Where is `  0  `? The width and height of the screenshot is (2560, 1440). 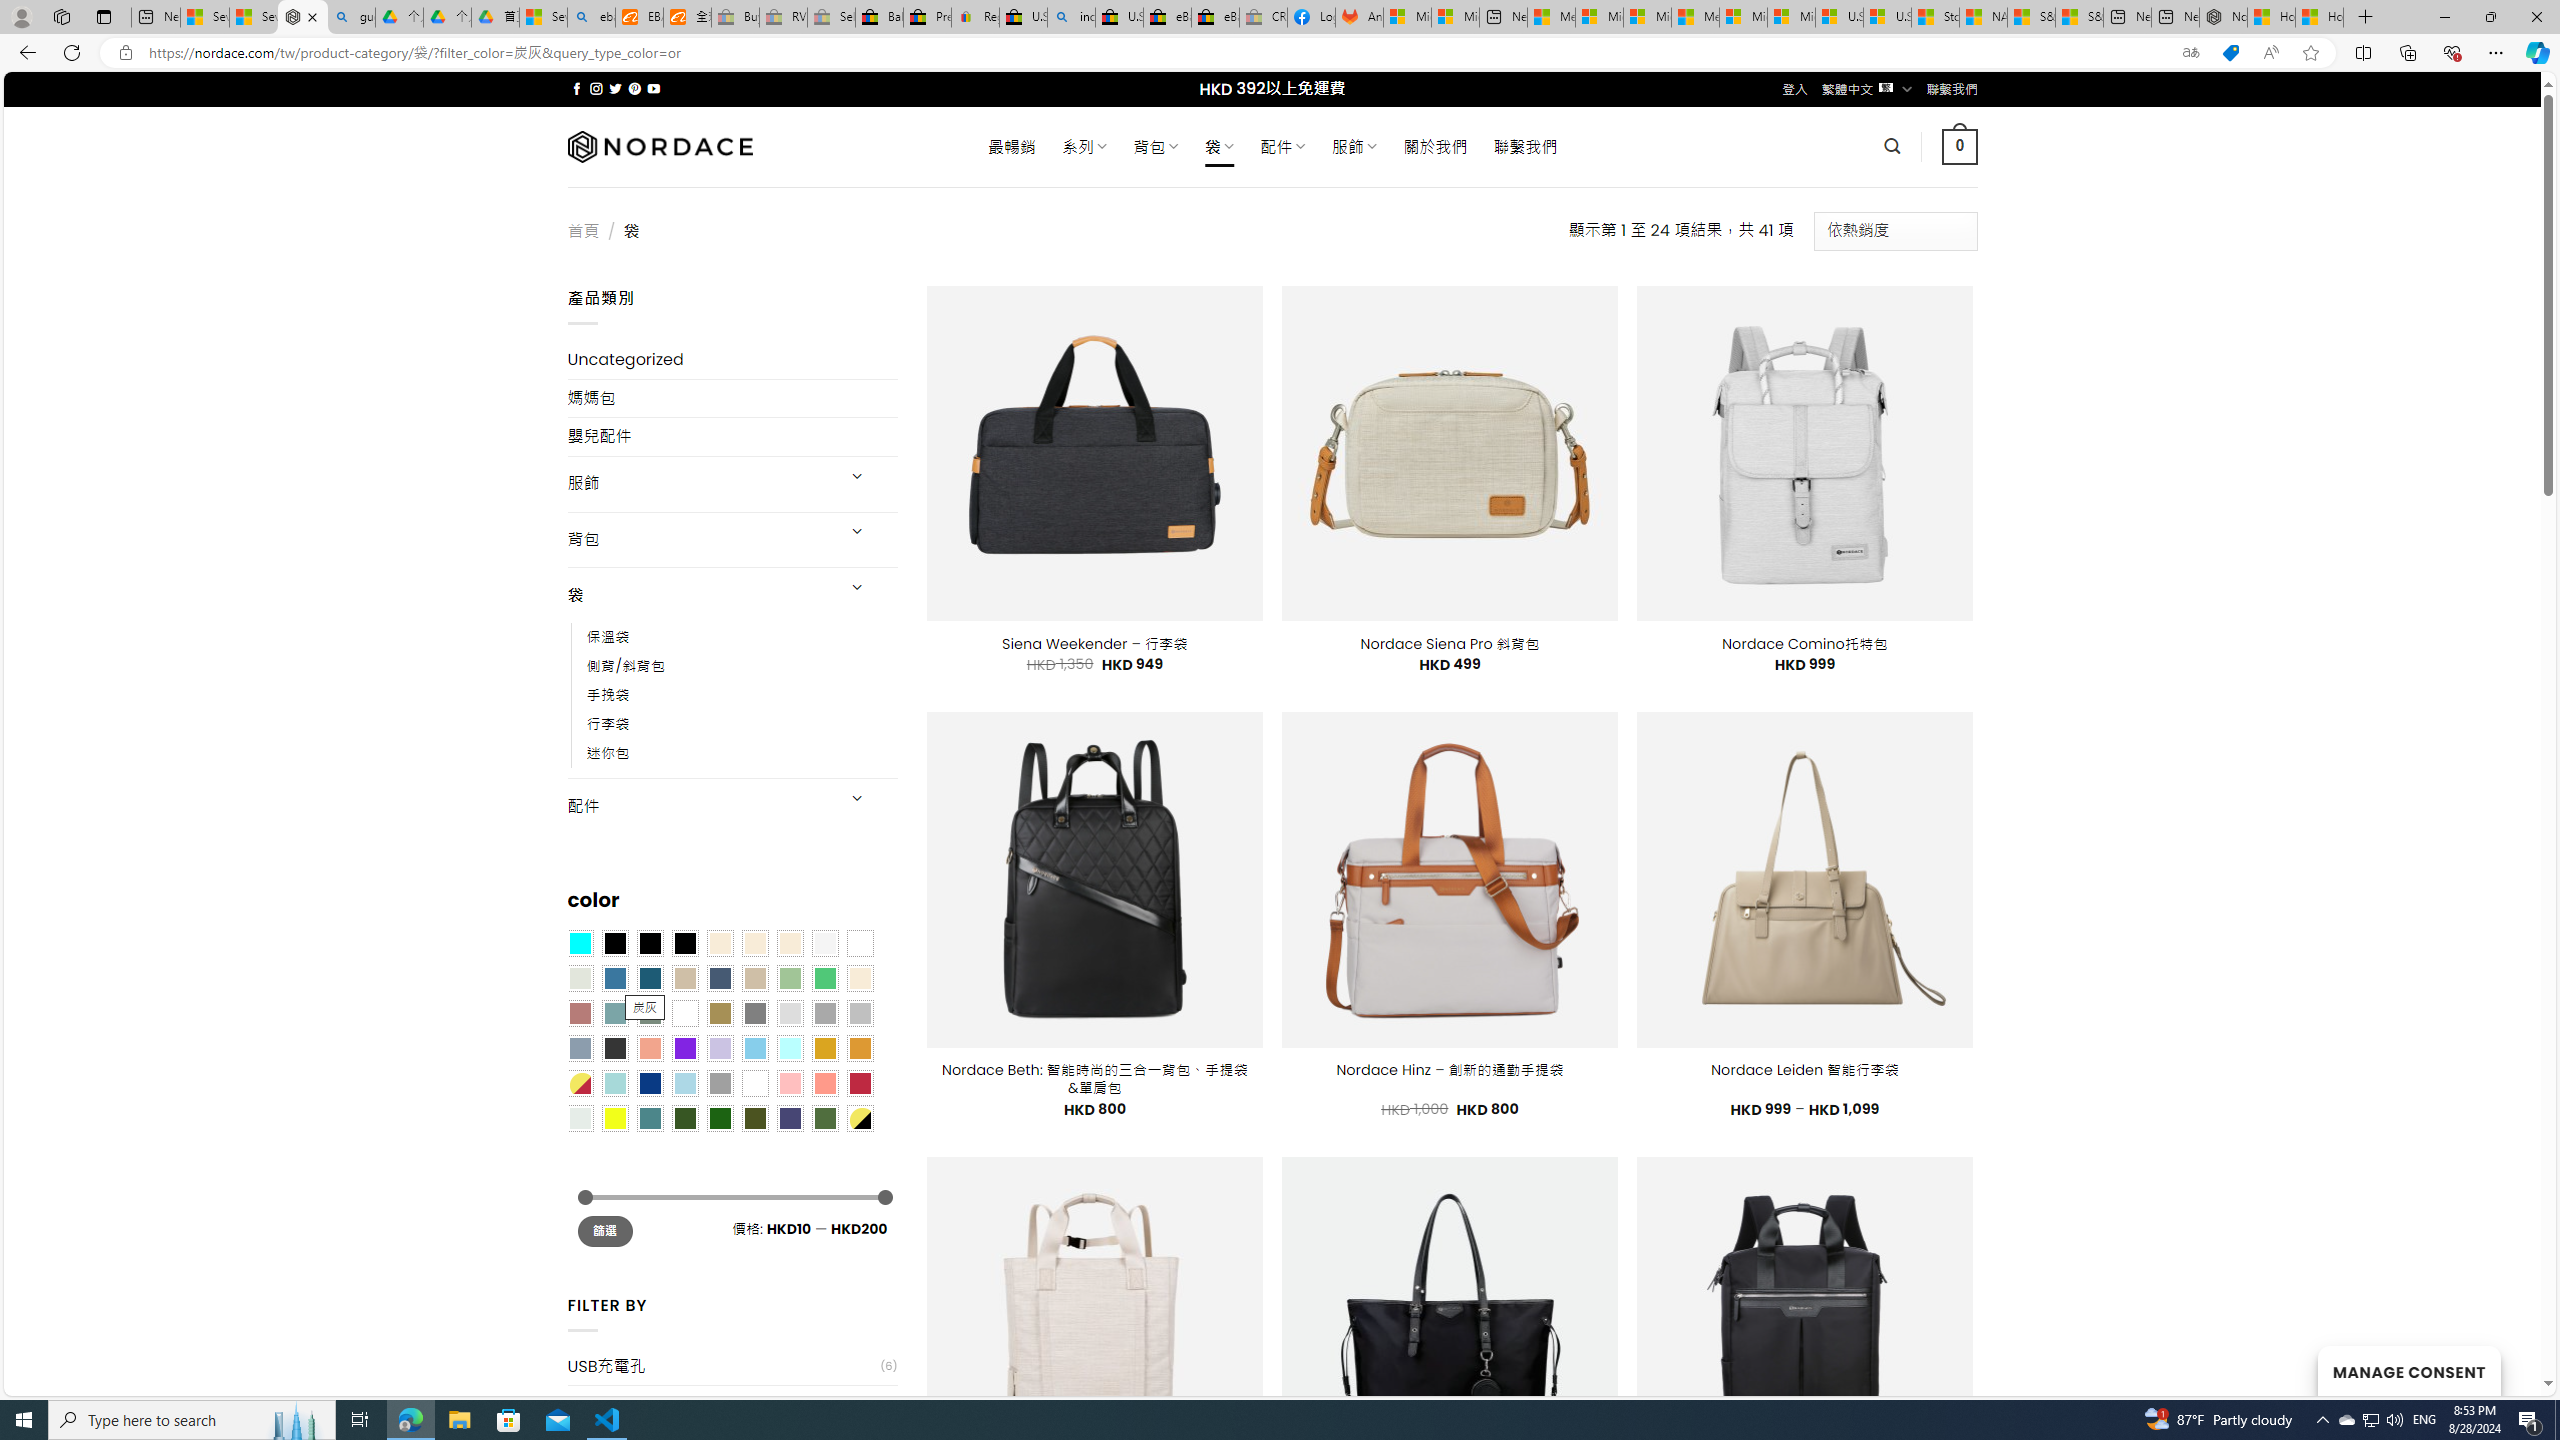   0   is located at coordinates (1960, 146).